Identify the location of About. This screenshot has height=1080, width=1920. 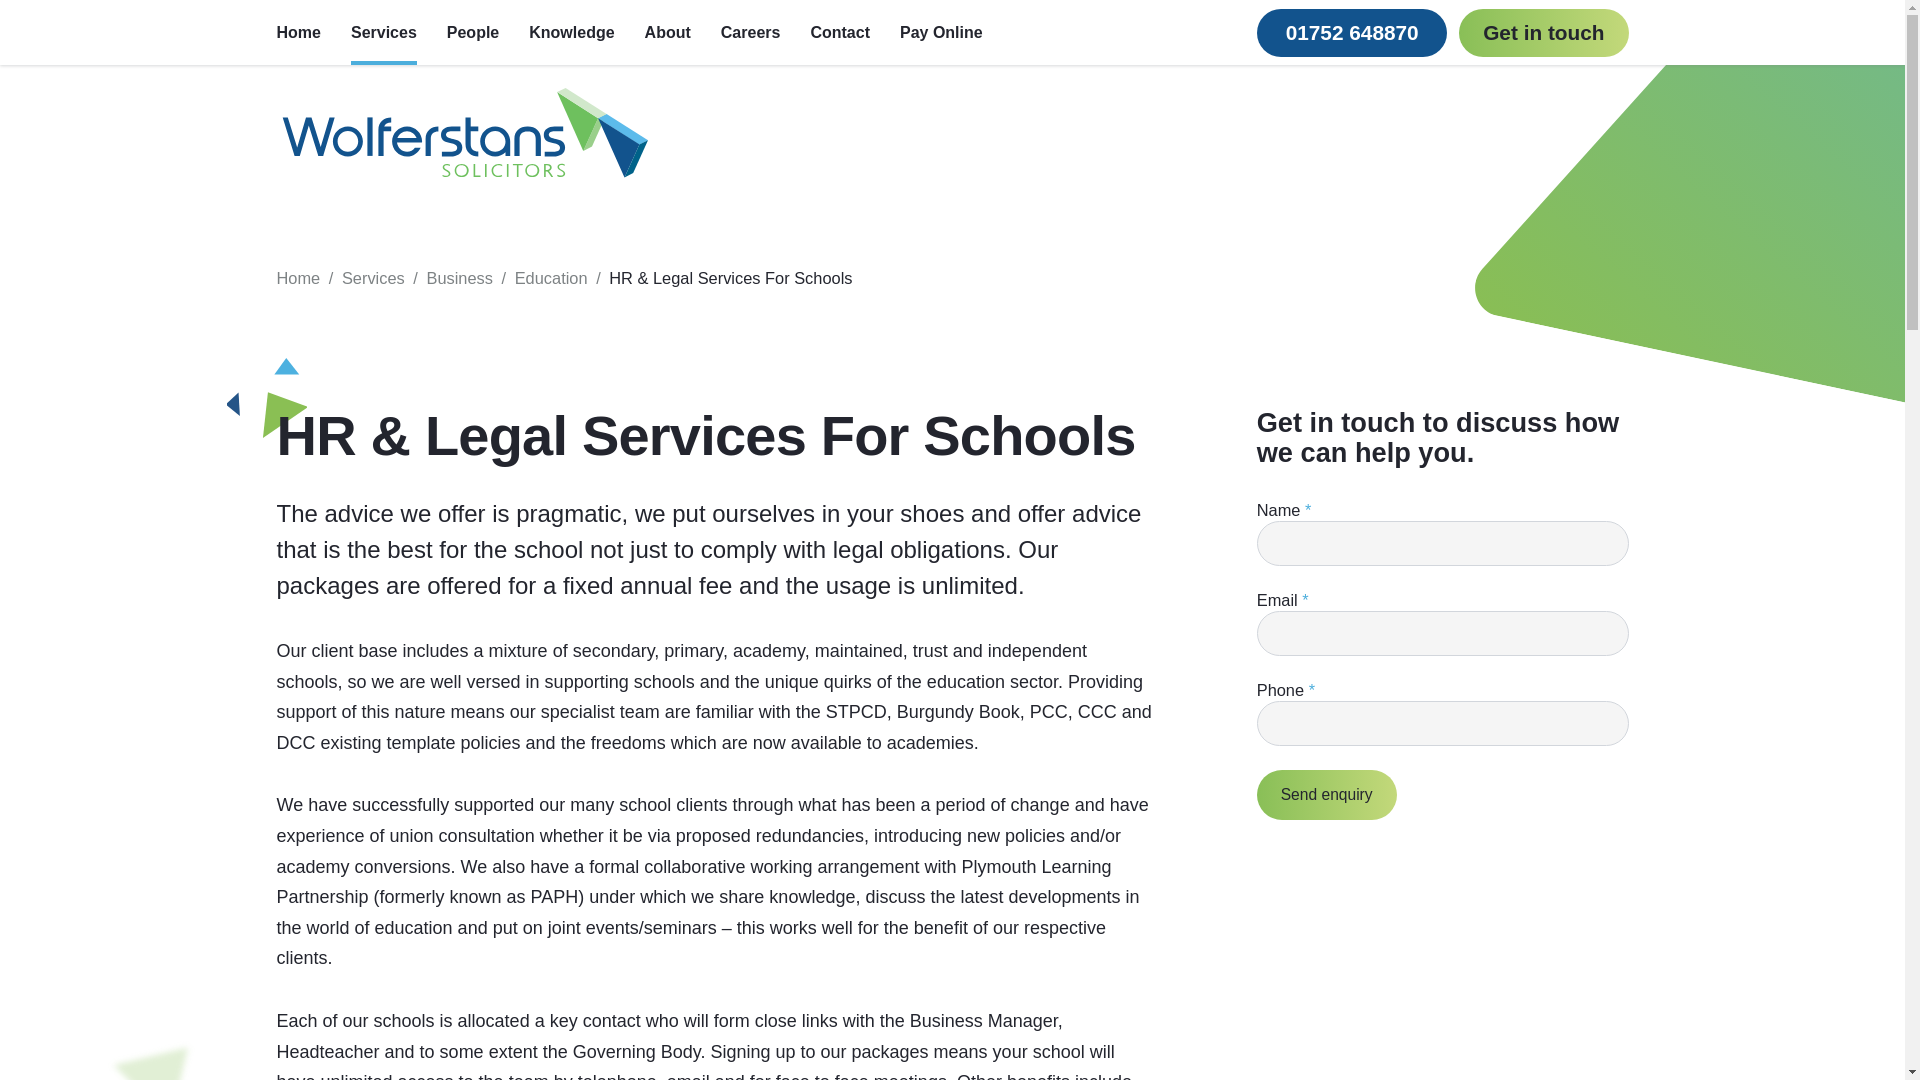
(668, 32).